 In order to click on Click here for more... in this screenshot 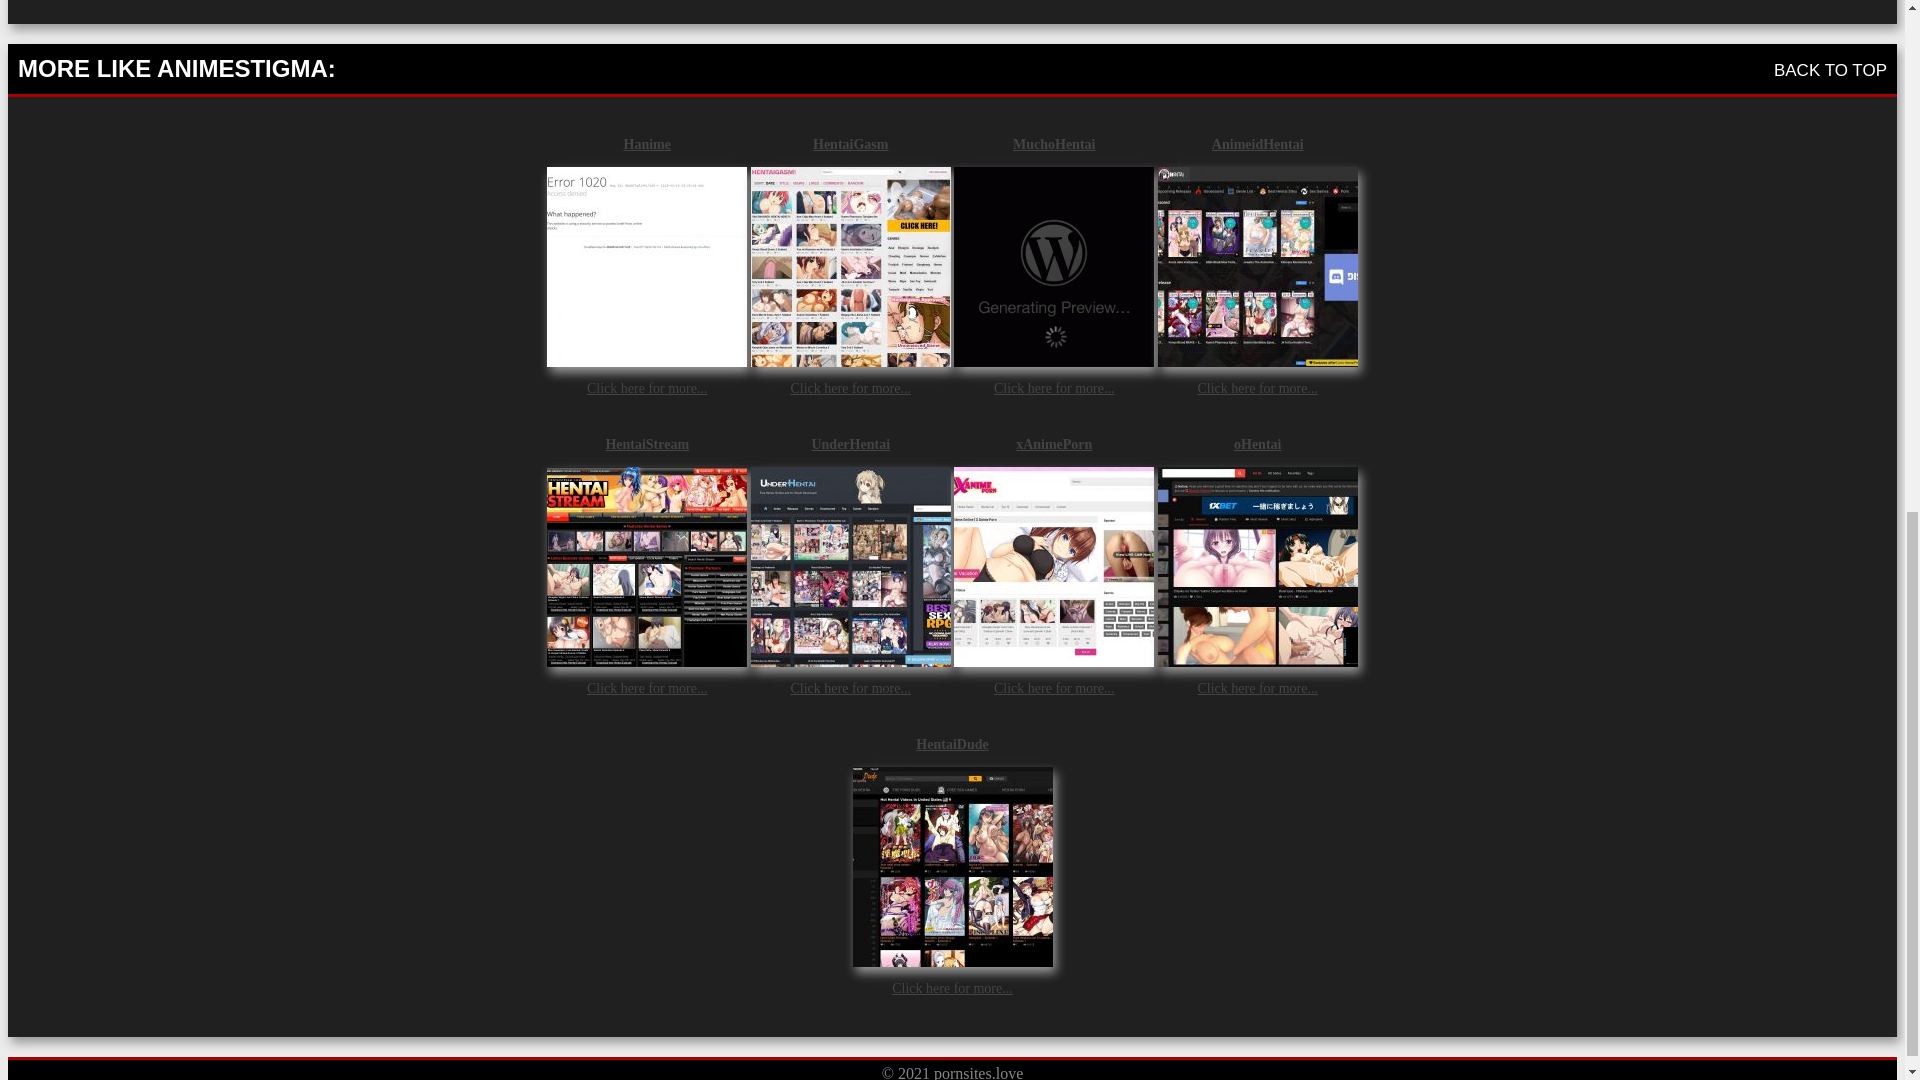, I will do `click(850, 688)`.